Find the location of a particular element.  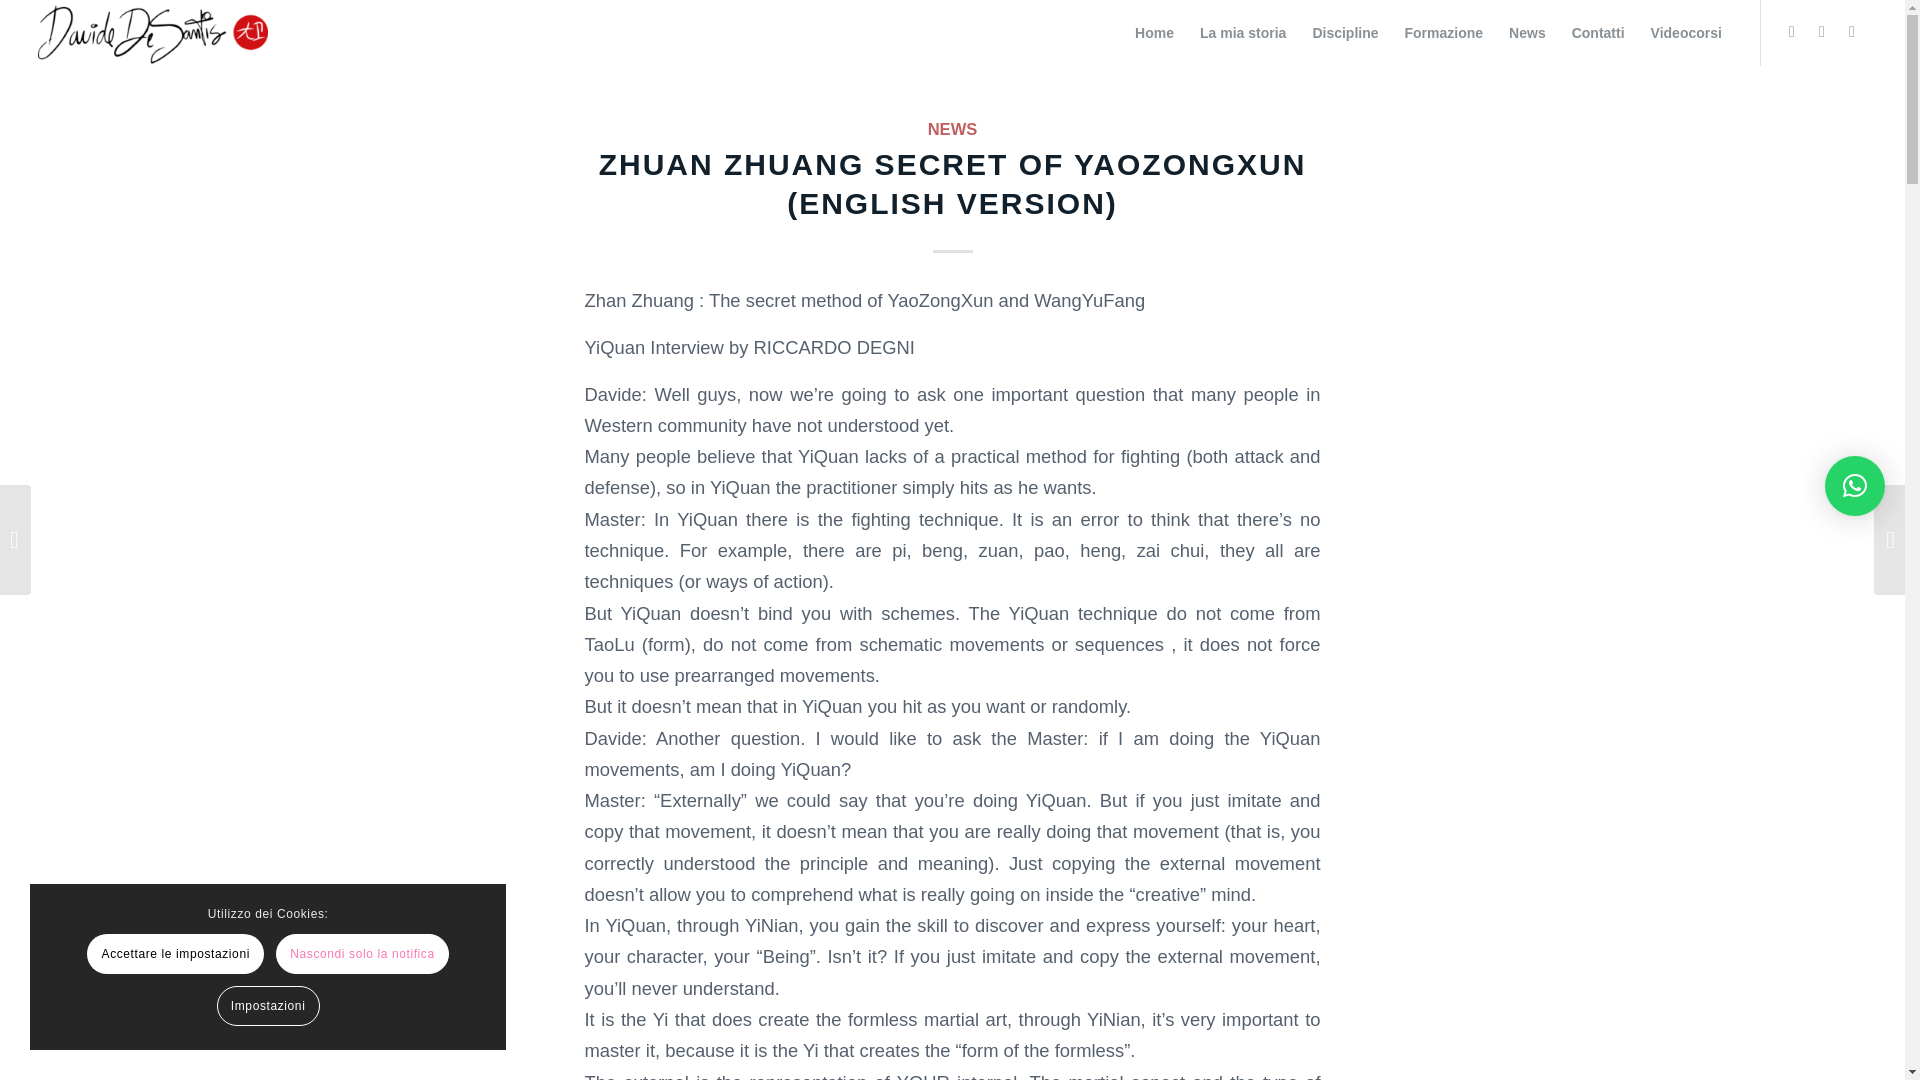

Nascondi solo la notifica is located at coordinates (362, 954).